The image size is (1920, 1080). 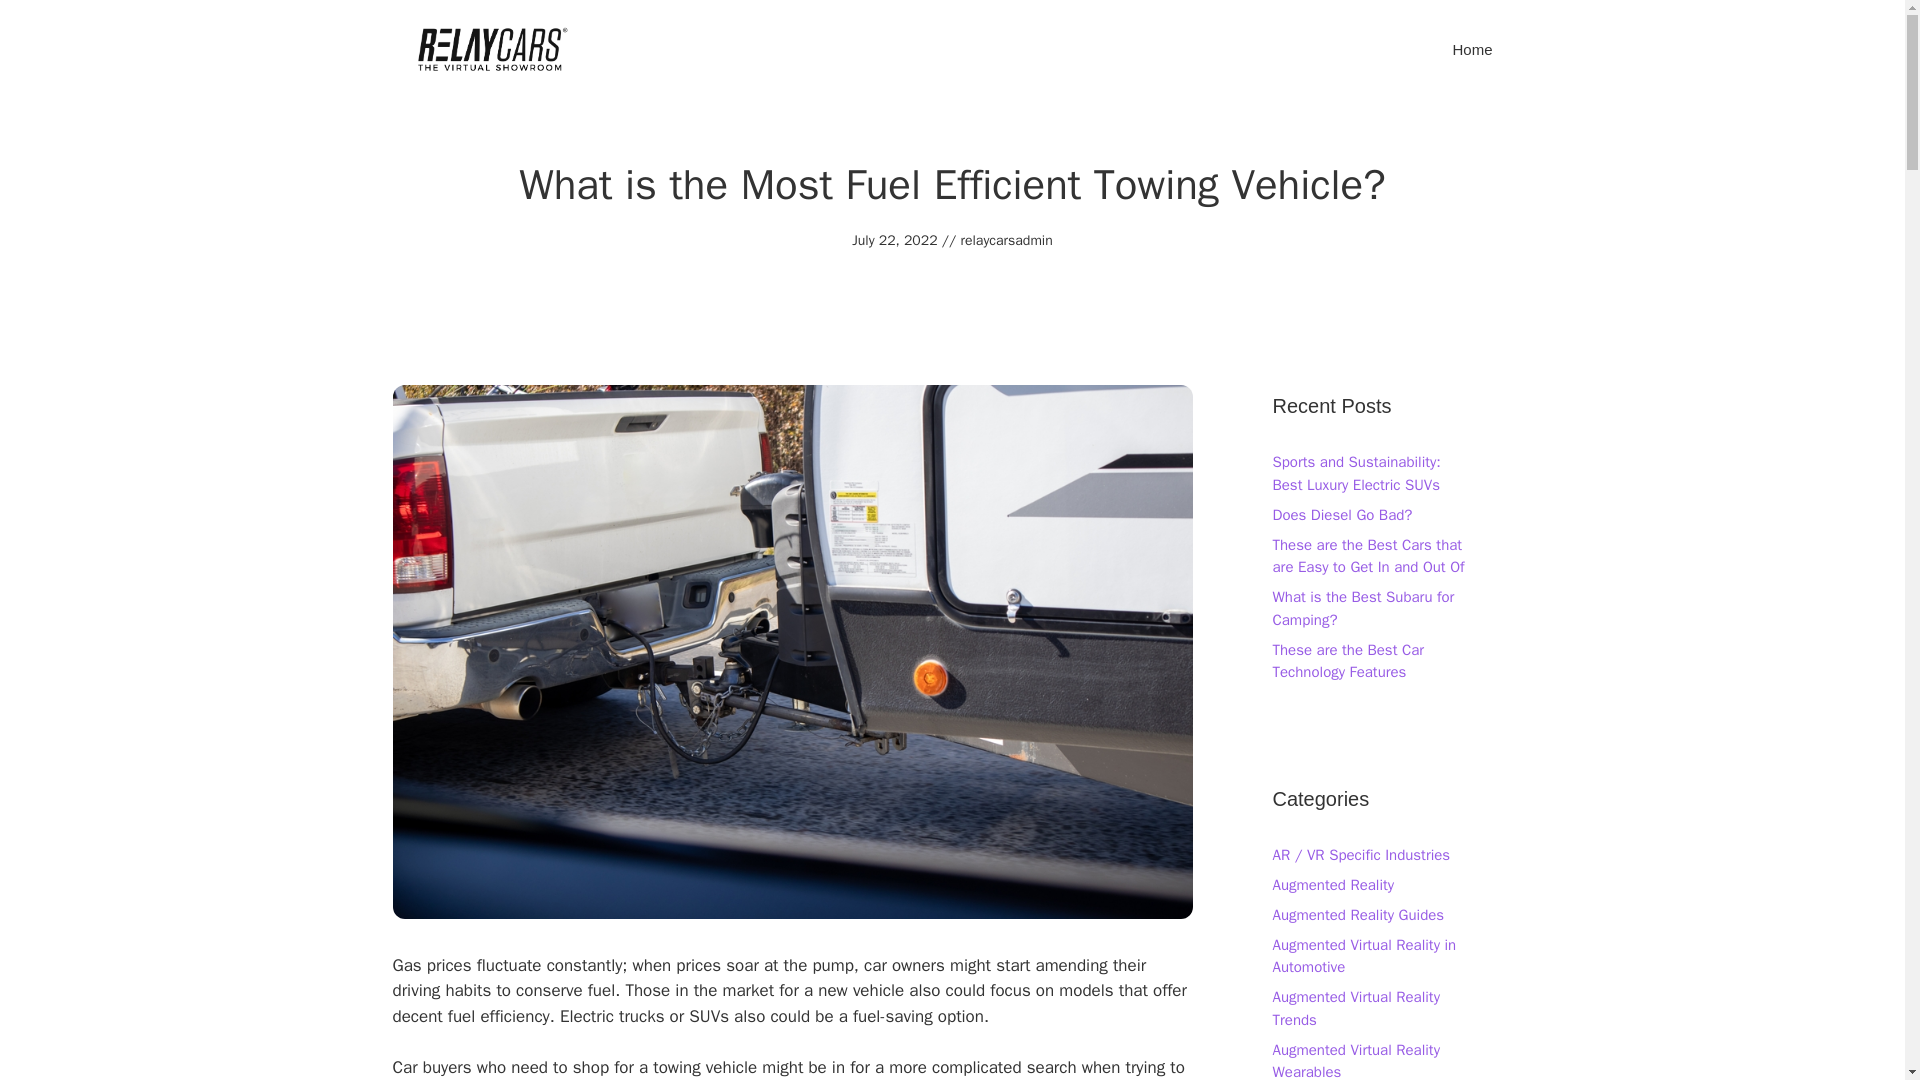 I want to click on Augmented Virtual Reality Trends, so click(x=1354, y=1008).